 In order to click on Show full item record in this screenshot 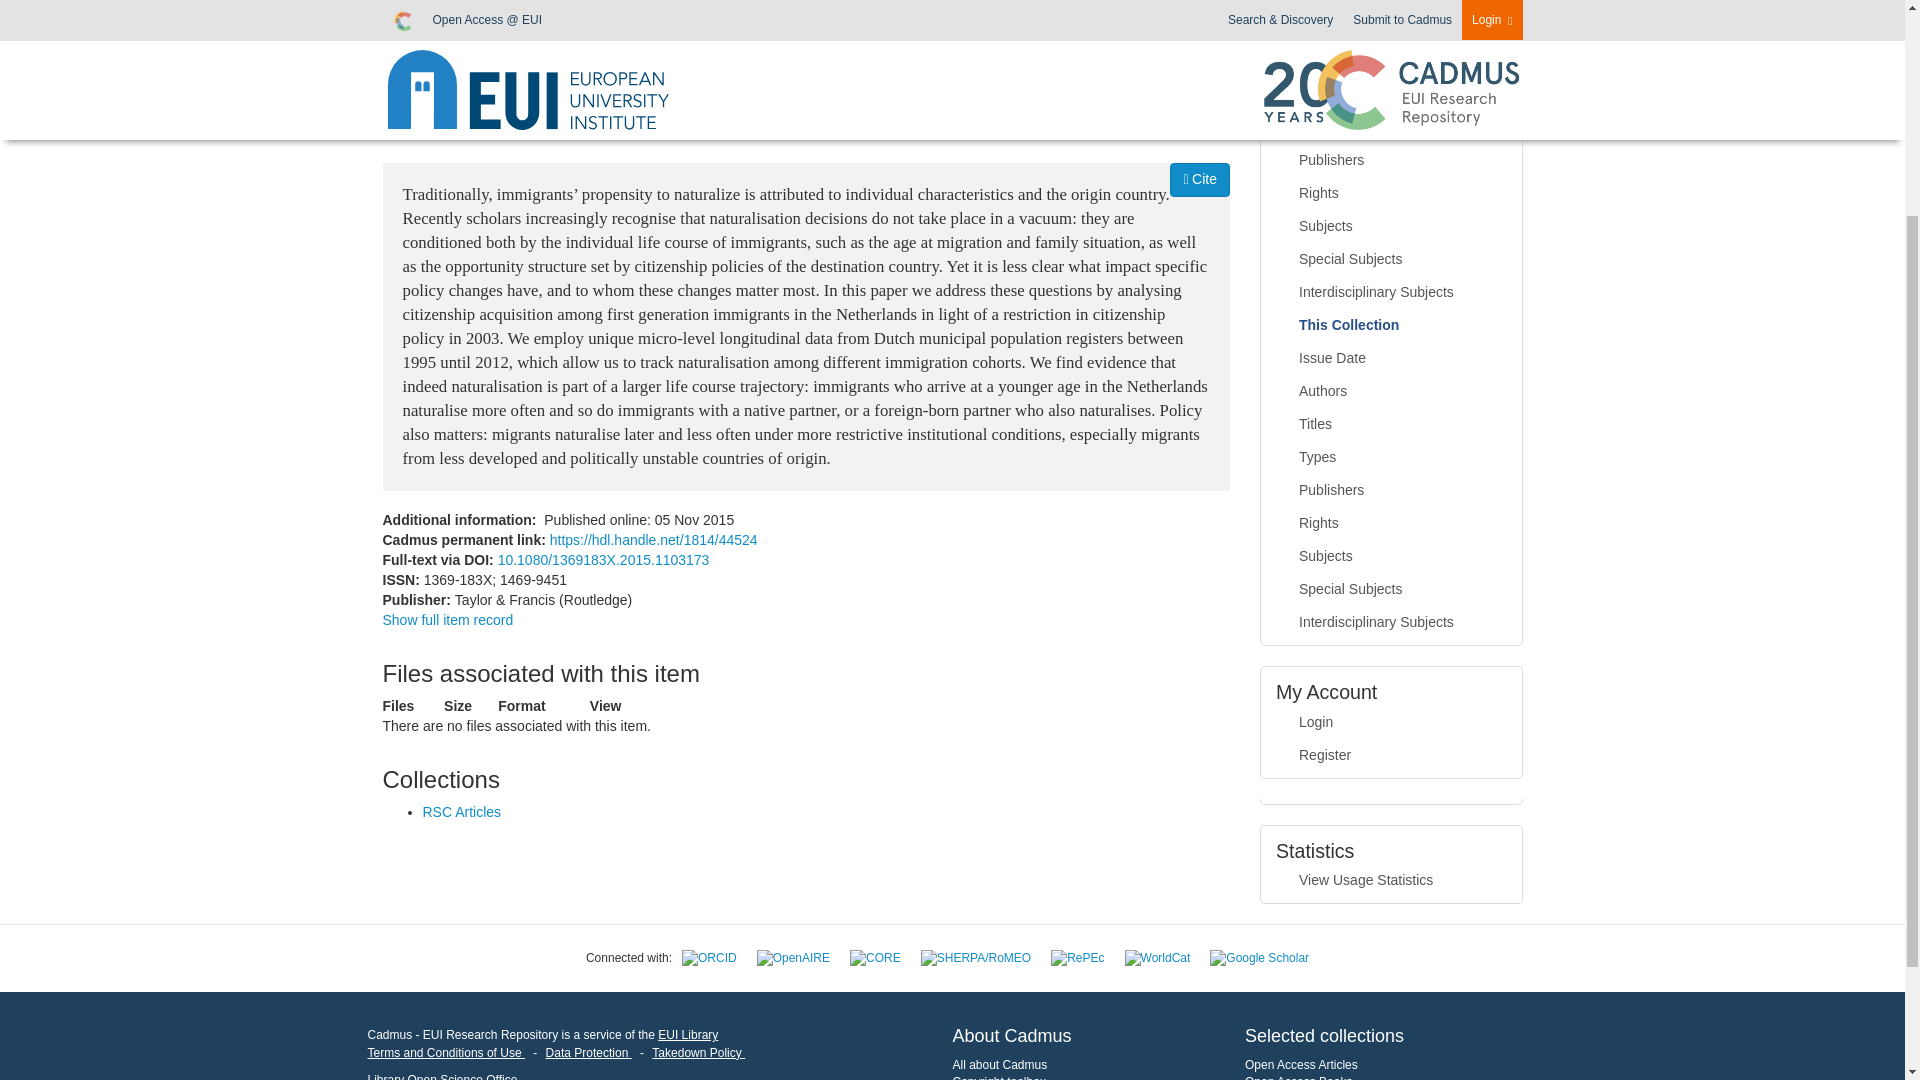, I will do `click(447, 620)`.